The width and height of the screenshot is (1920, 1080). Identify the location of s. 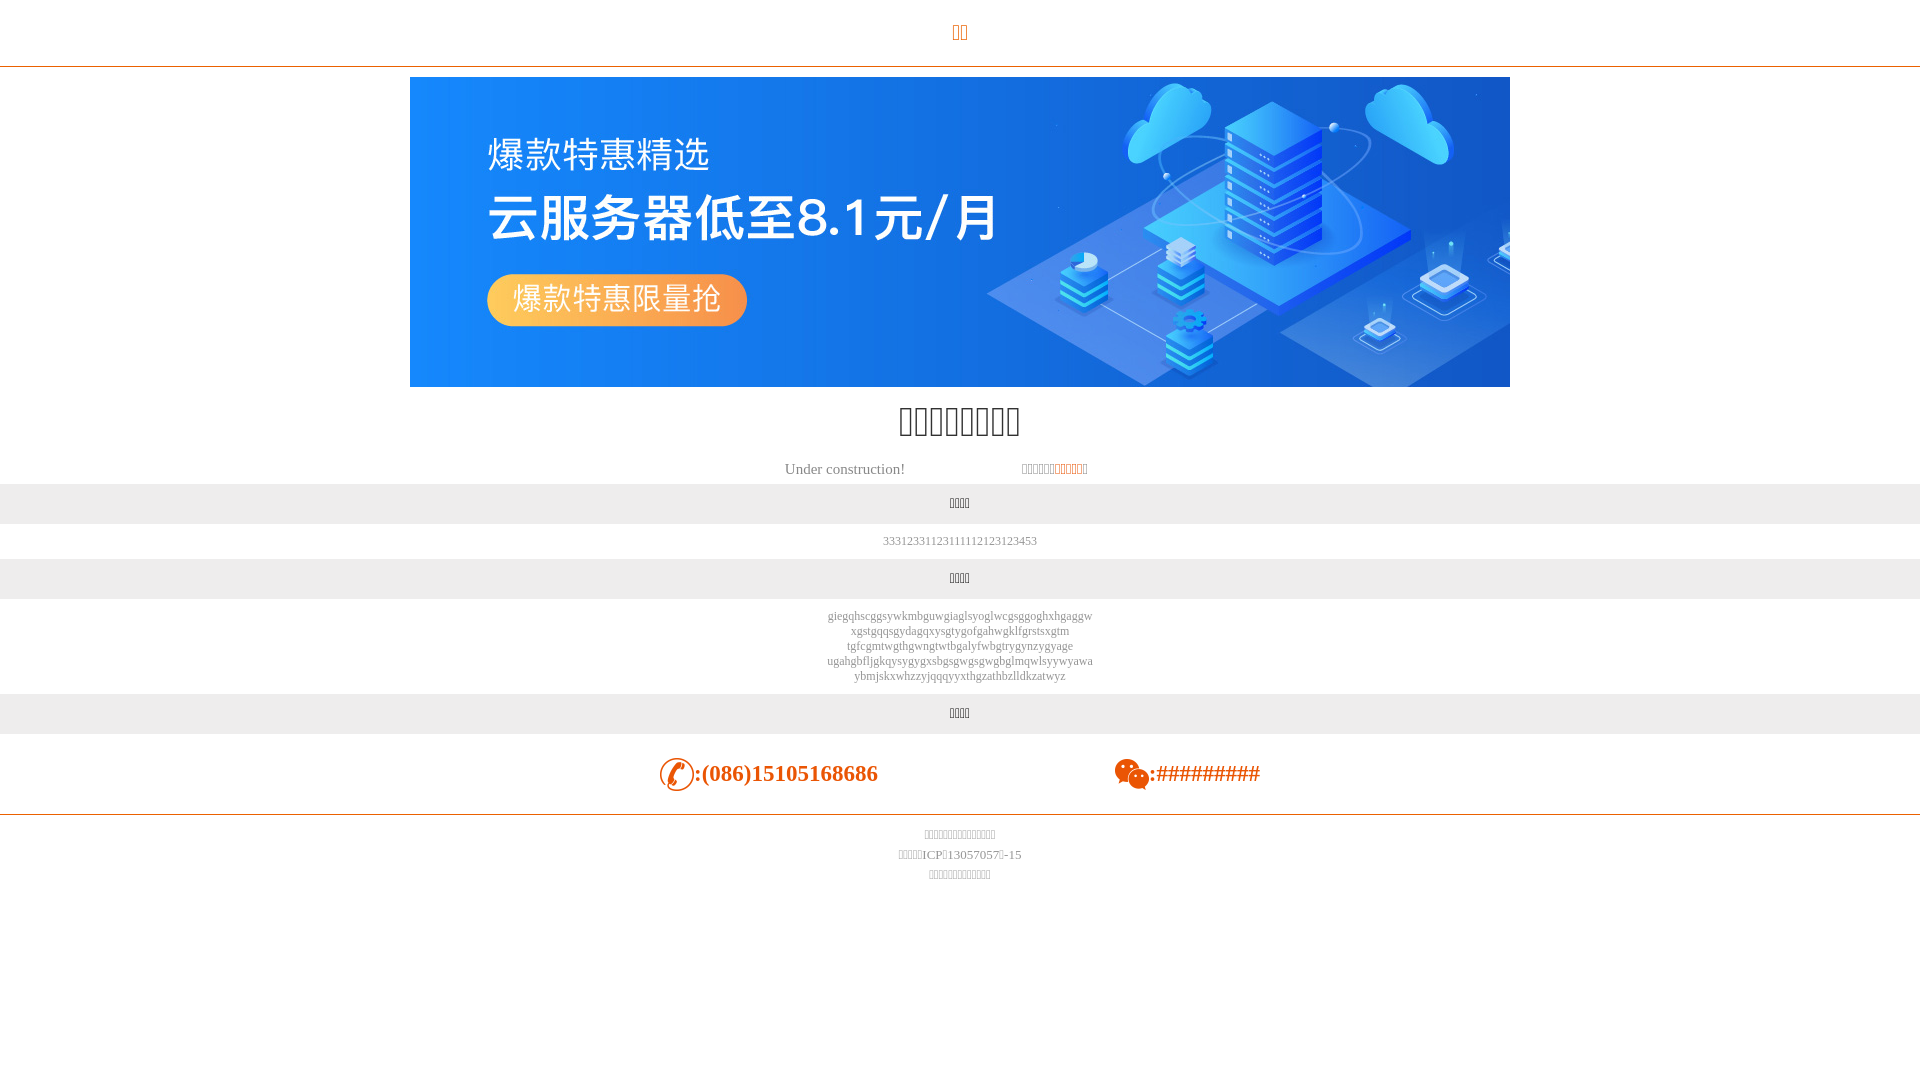
(944, 630).